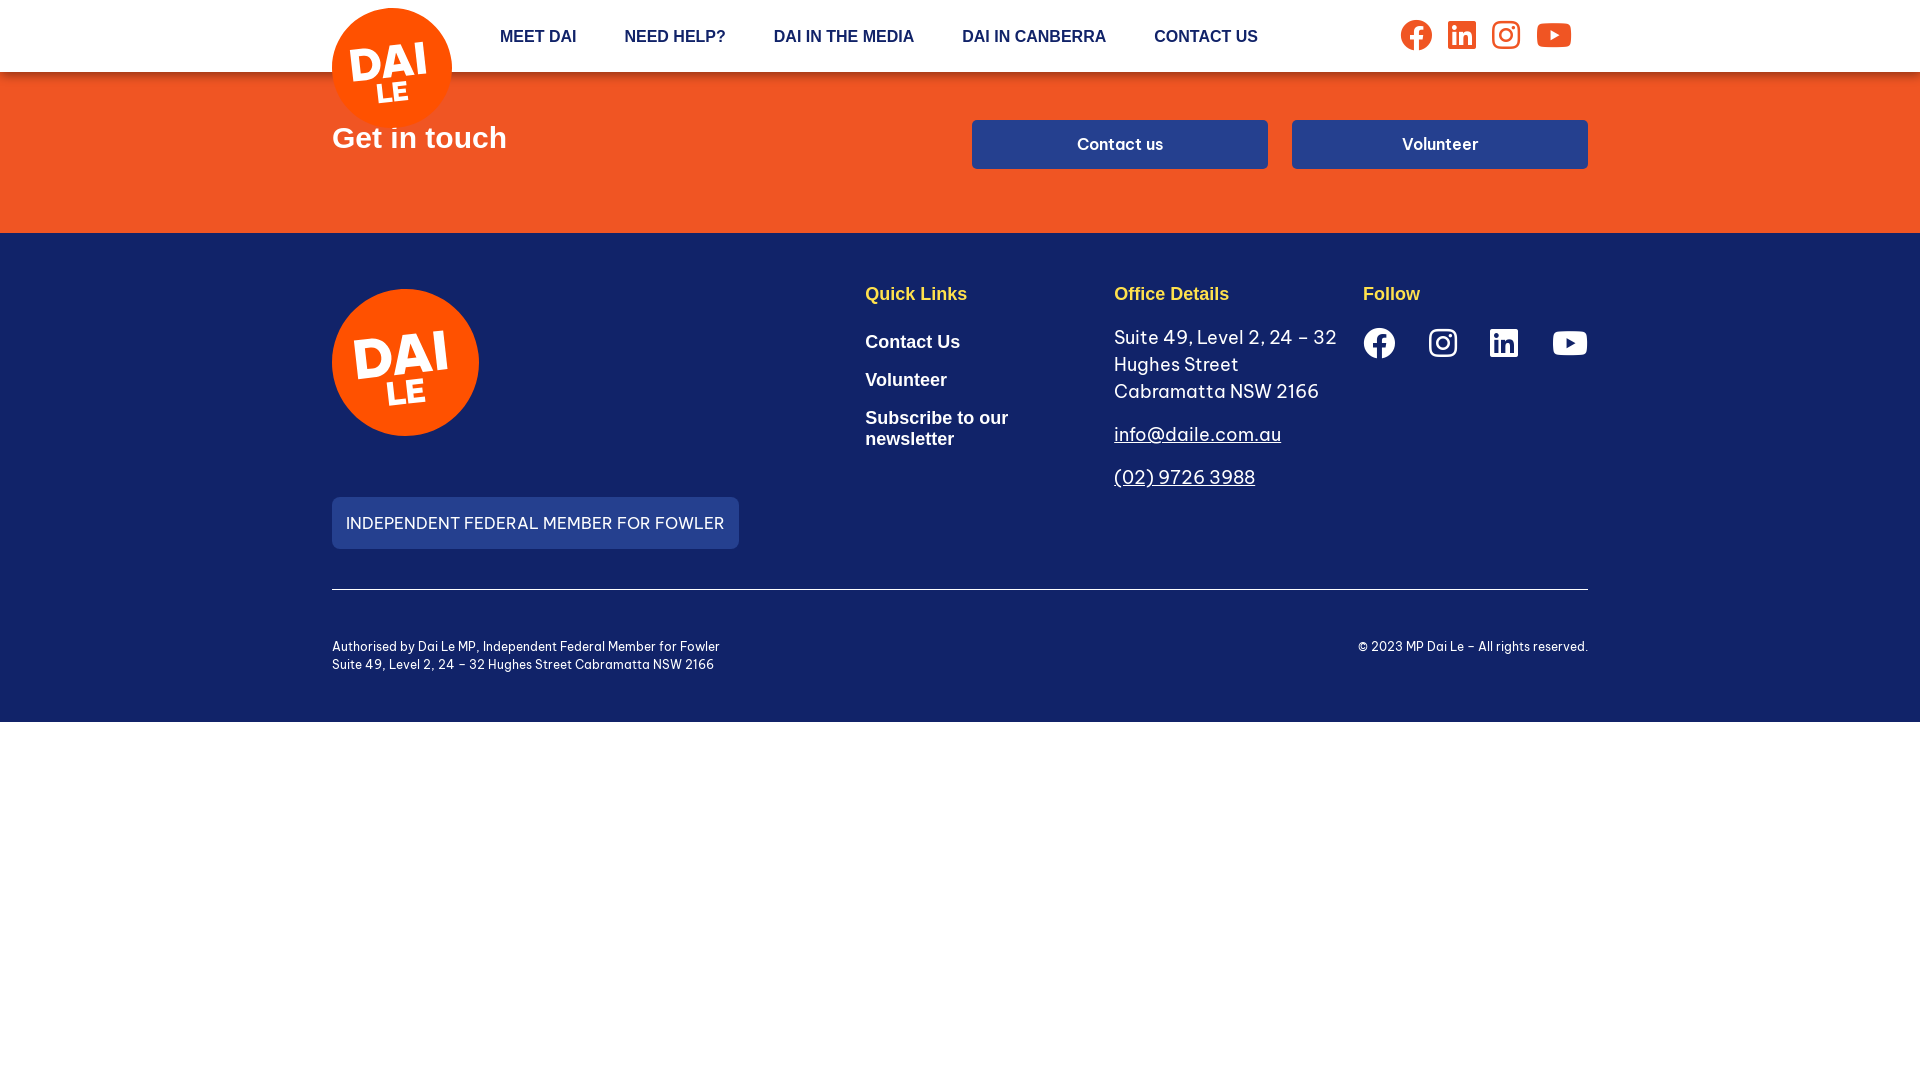 The width and height of the screenshot is (1920, 1080). I want to click on Dai Le Instagram, so click(1443, 343).